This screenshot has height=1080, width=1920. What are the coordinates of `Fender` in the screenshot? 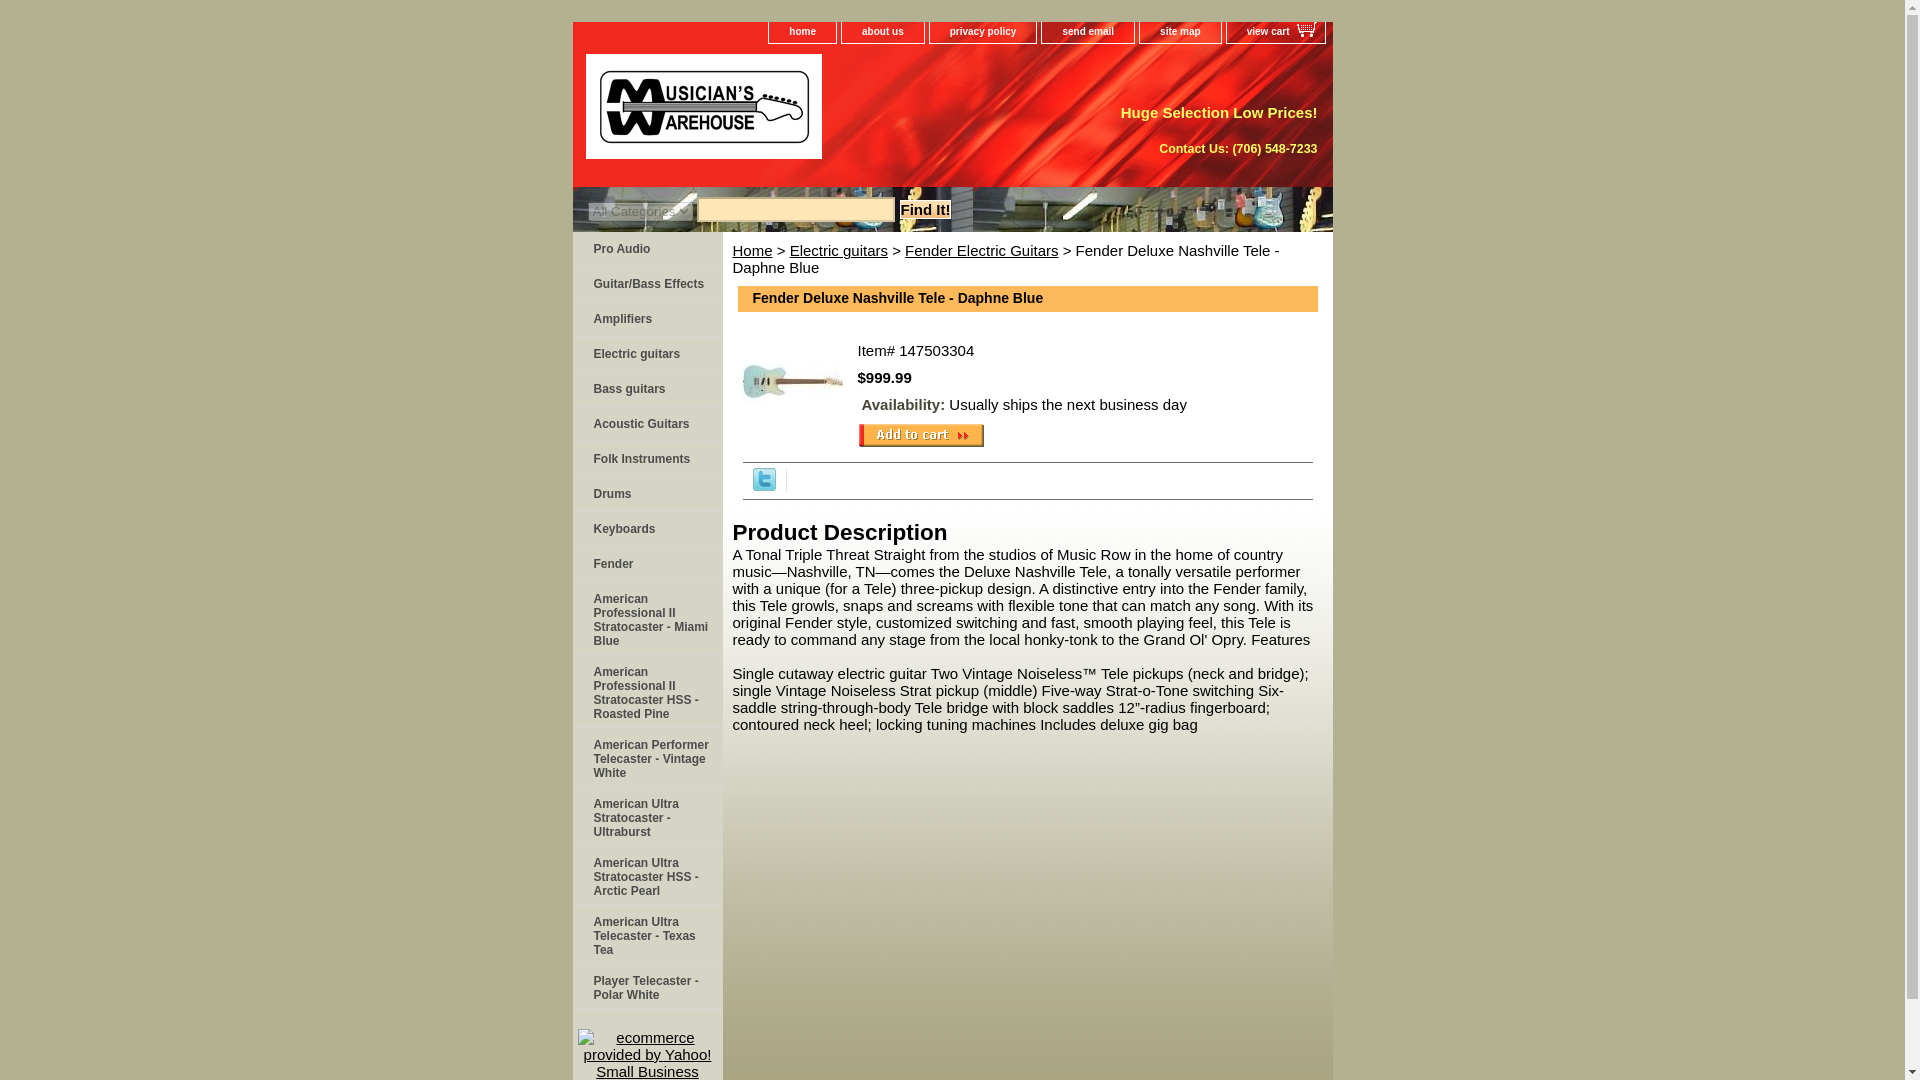 It's located at (646, 564).